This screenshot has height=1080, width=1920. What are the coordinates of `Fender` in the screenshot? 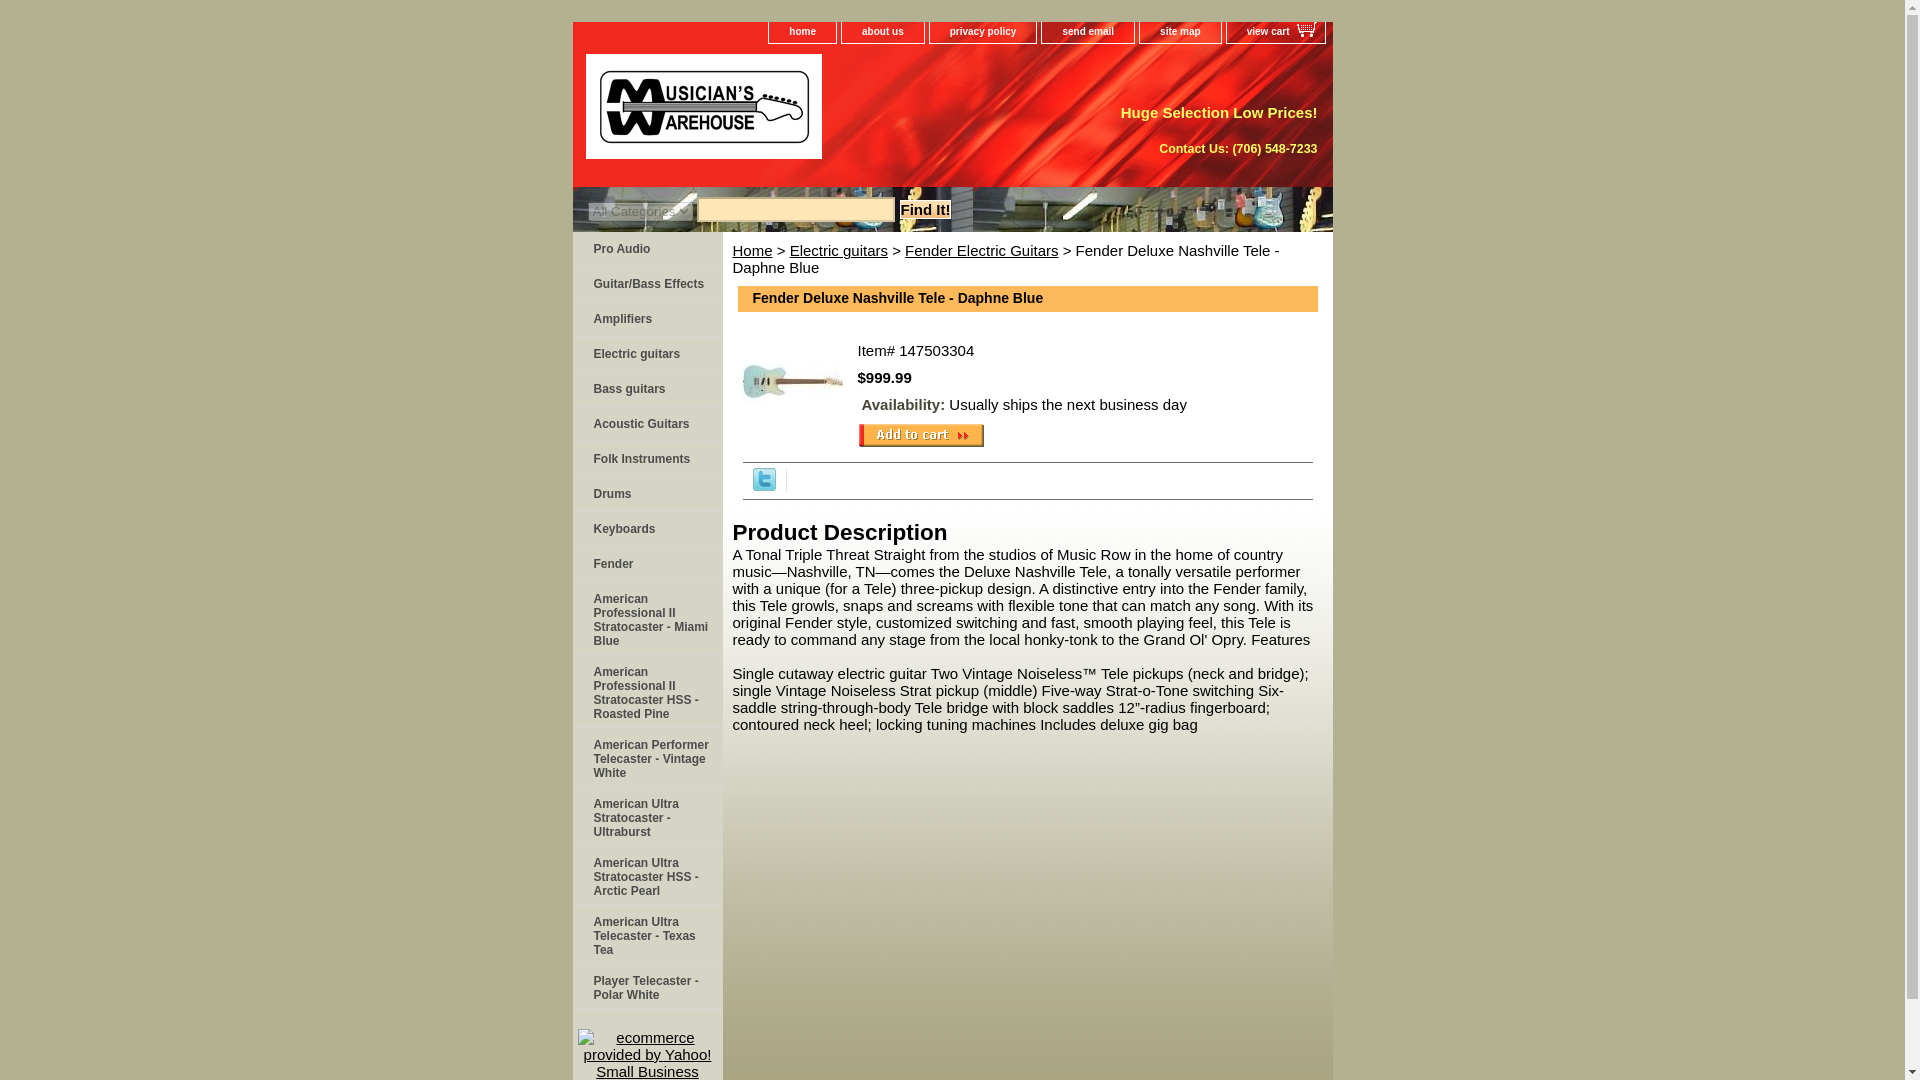 It's located at (646, 564).